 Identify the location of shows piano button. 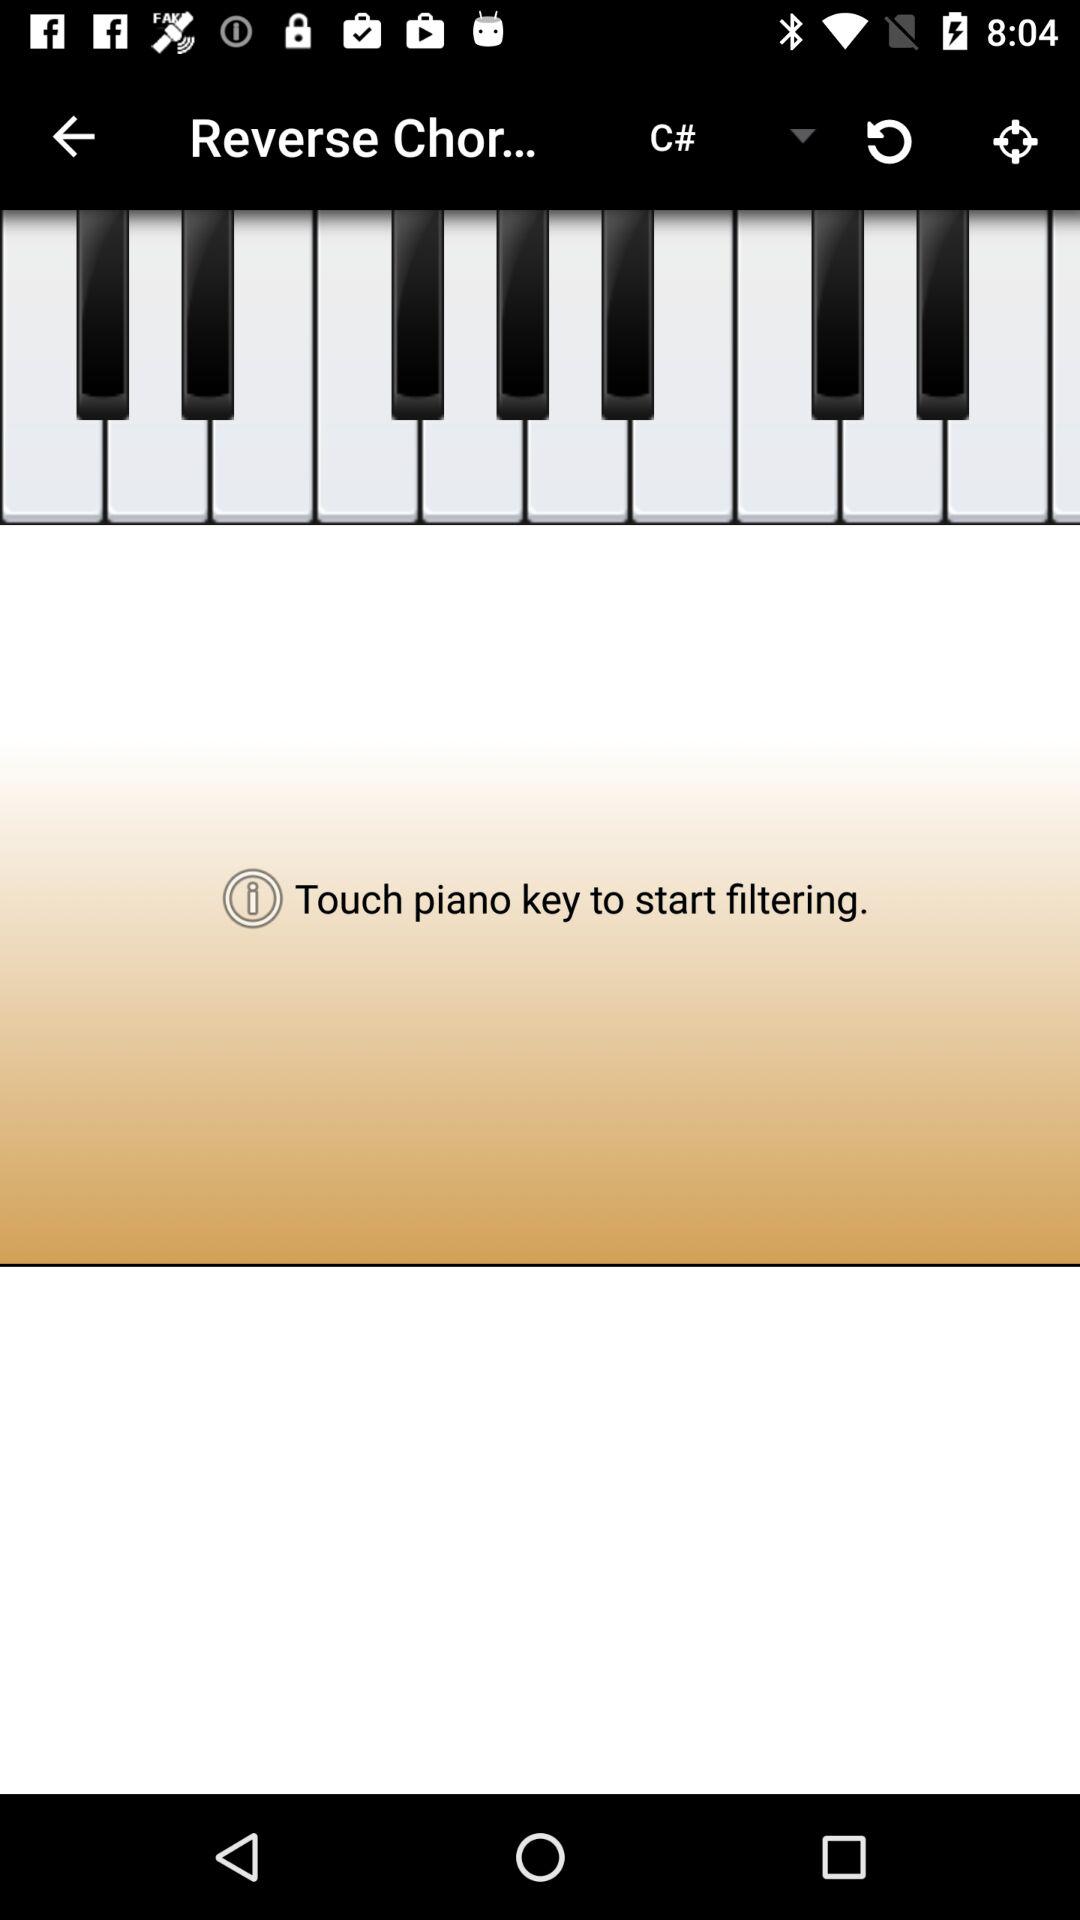
(628, 315).